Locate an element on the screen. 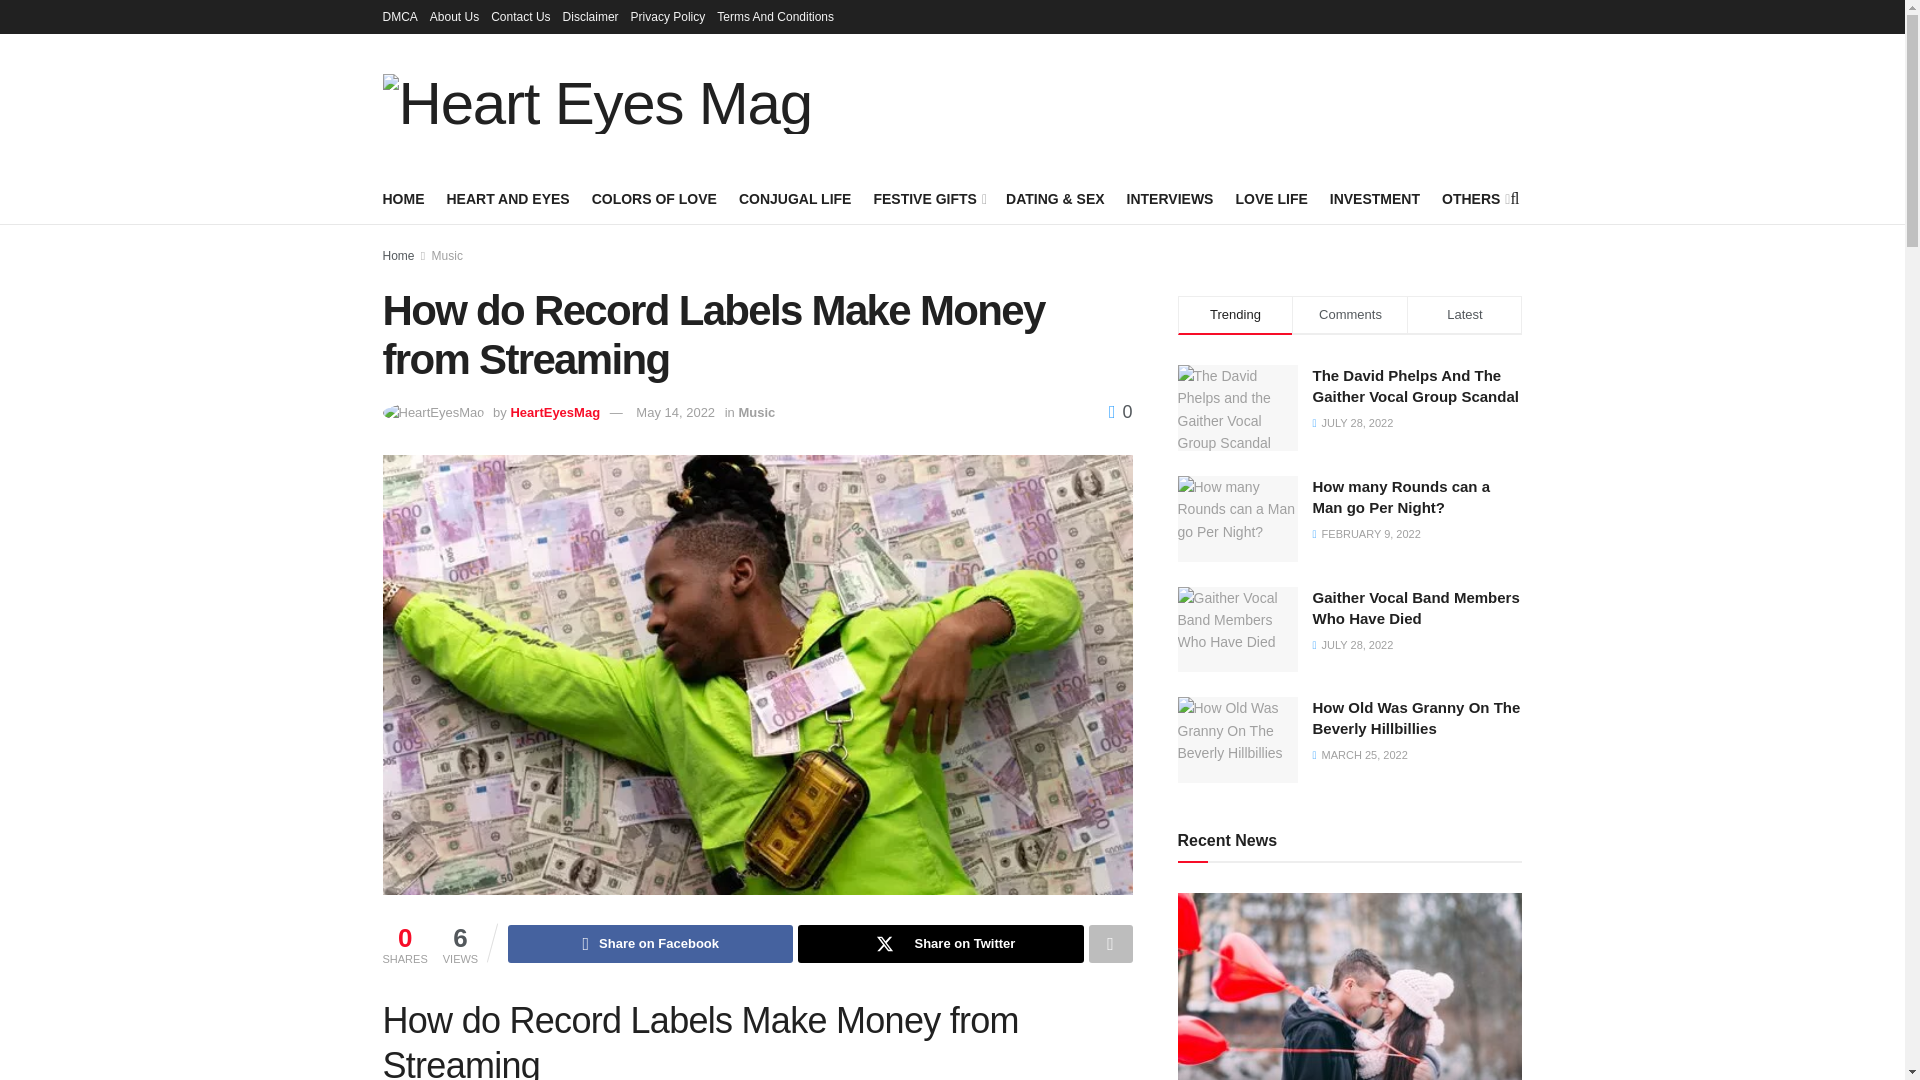 This screenshot has height=1080, width=1920. Privacy Policy is located at coordinates (668, 16).